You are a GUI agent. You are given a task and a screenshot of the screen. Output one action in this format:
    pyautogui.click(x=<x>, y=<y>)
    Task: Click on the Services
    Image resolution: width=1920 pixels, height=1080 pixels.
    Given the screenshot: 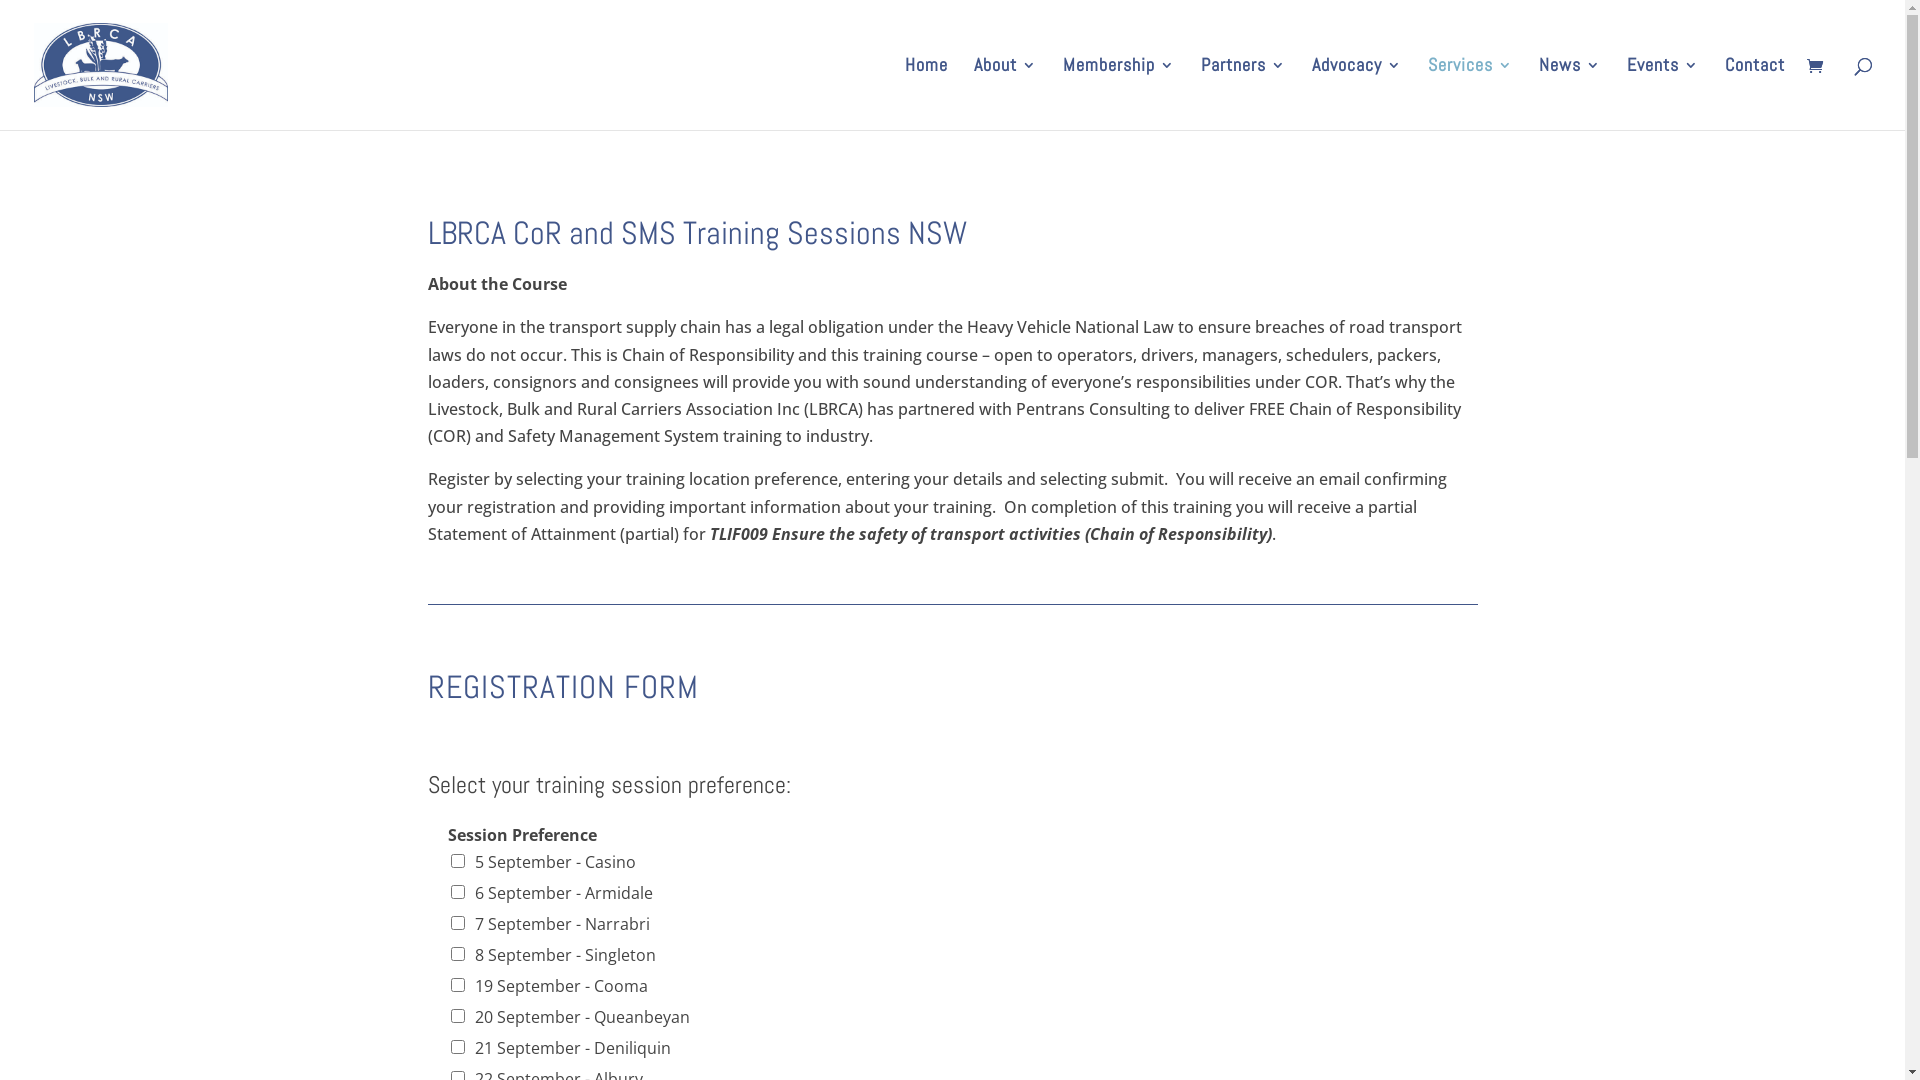 What is the action you would take?
    pyautogui.click(x=1470, y=94)
    